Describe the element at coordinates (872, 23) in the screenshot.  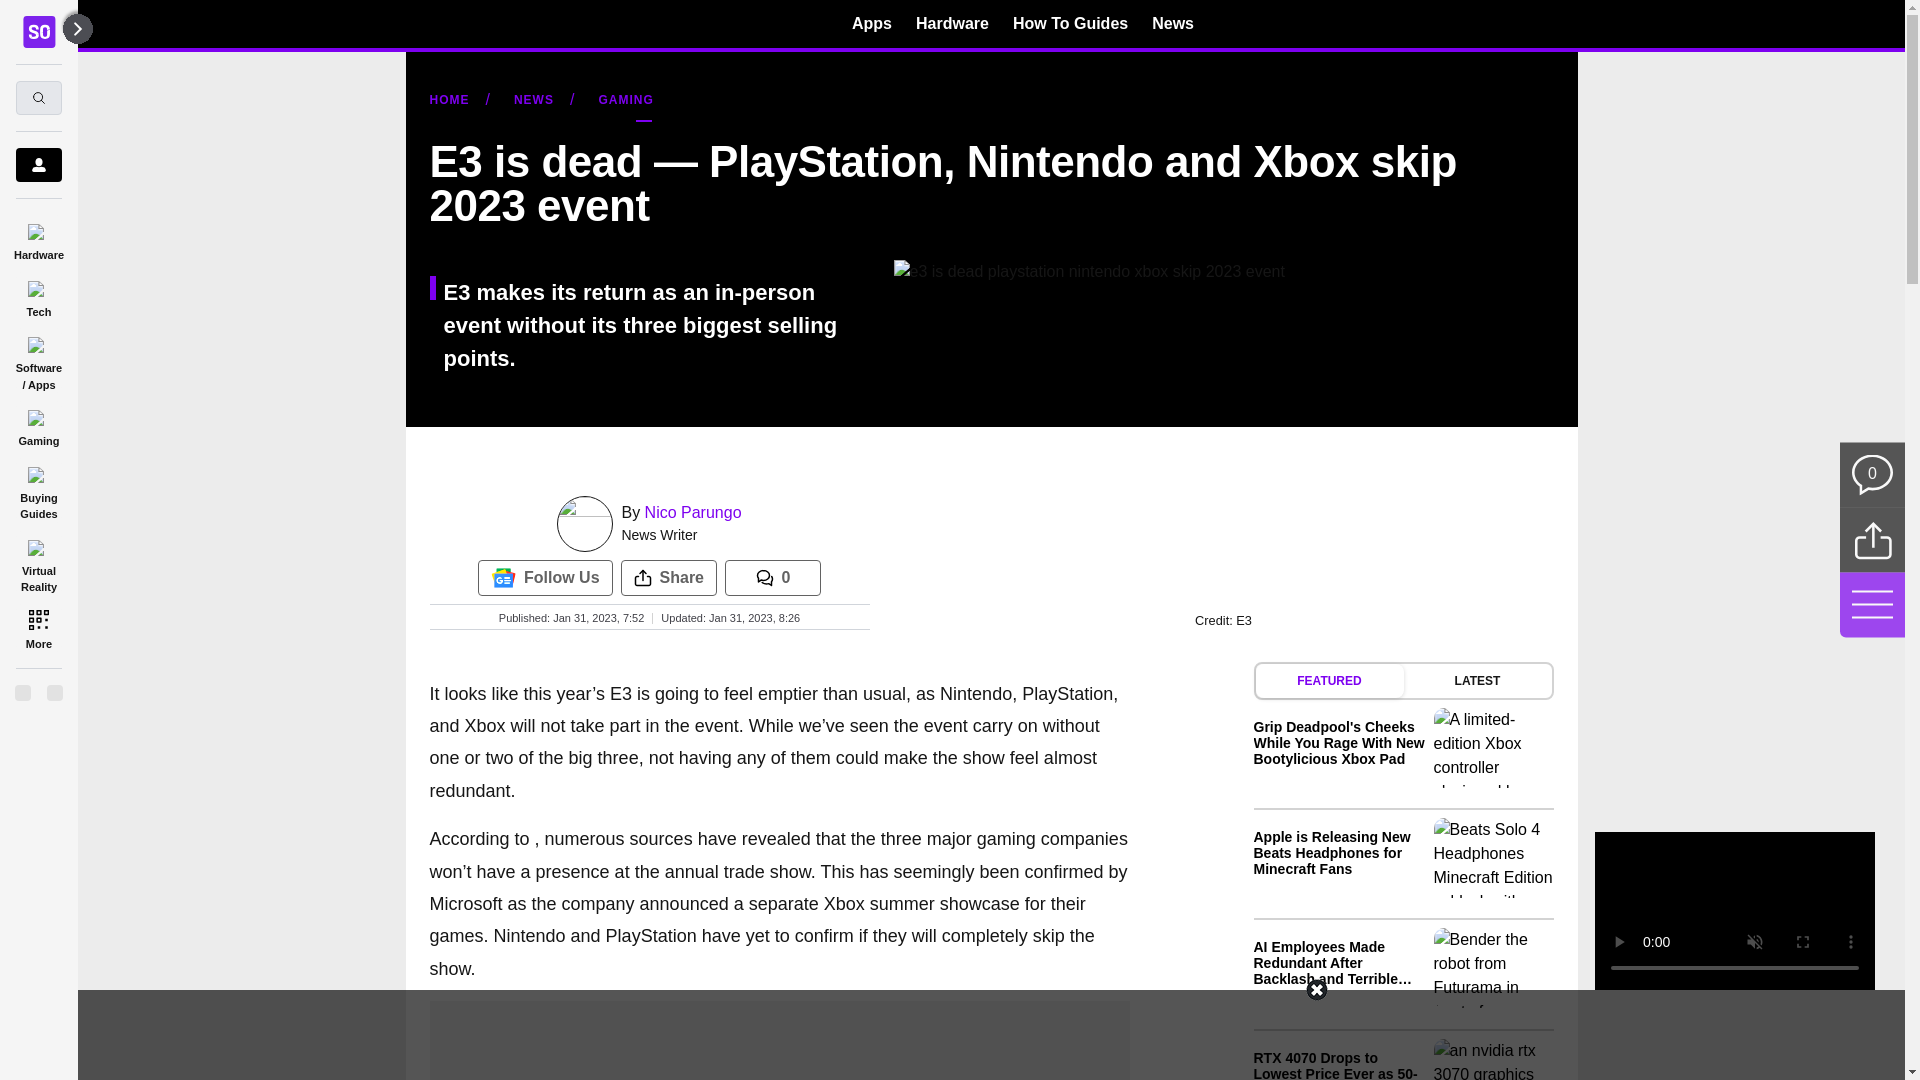
I see `Apps` at that location.